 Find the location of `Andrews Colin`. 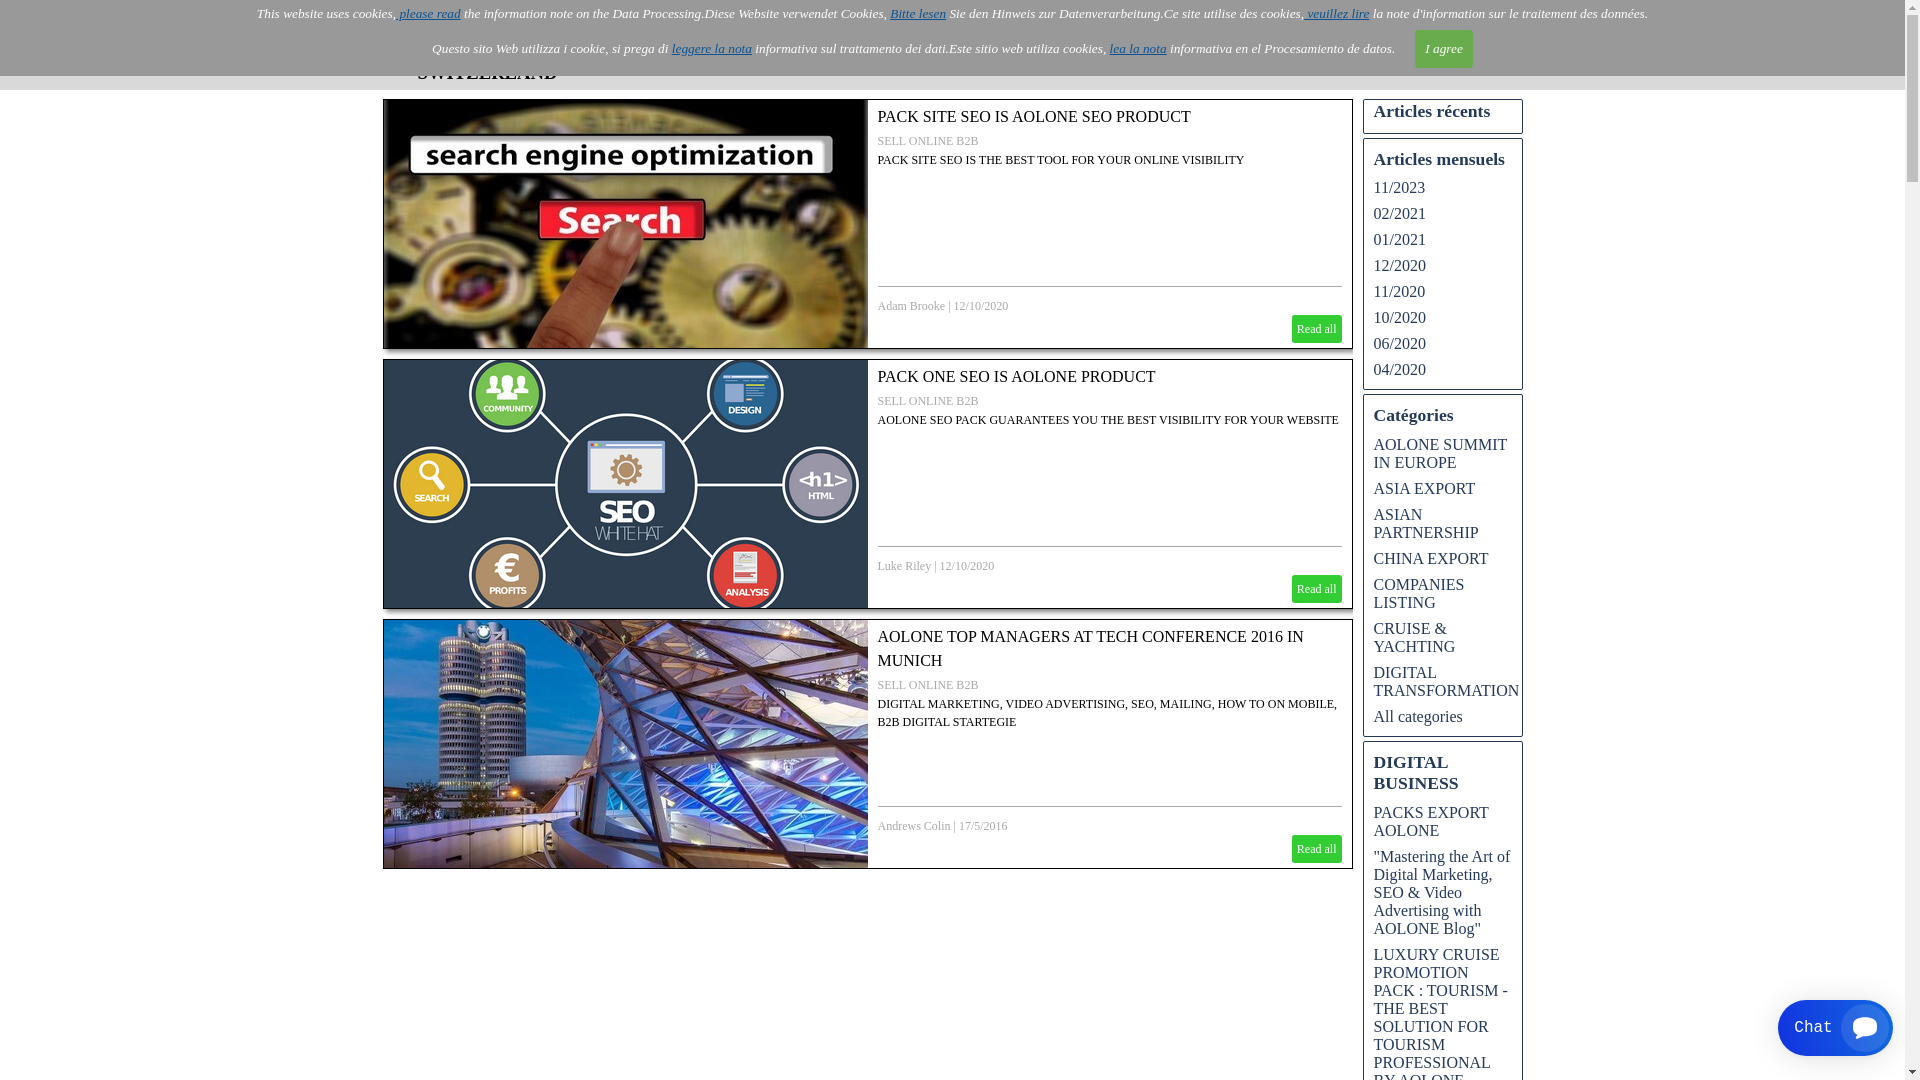

Andrews Colin is located at coordinates (916, 826).